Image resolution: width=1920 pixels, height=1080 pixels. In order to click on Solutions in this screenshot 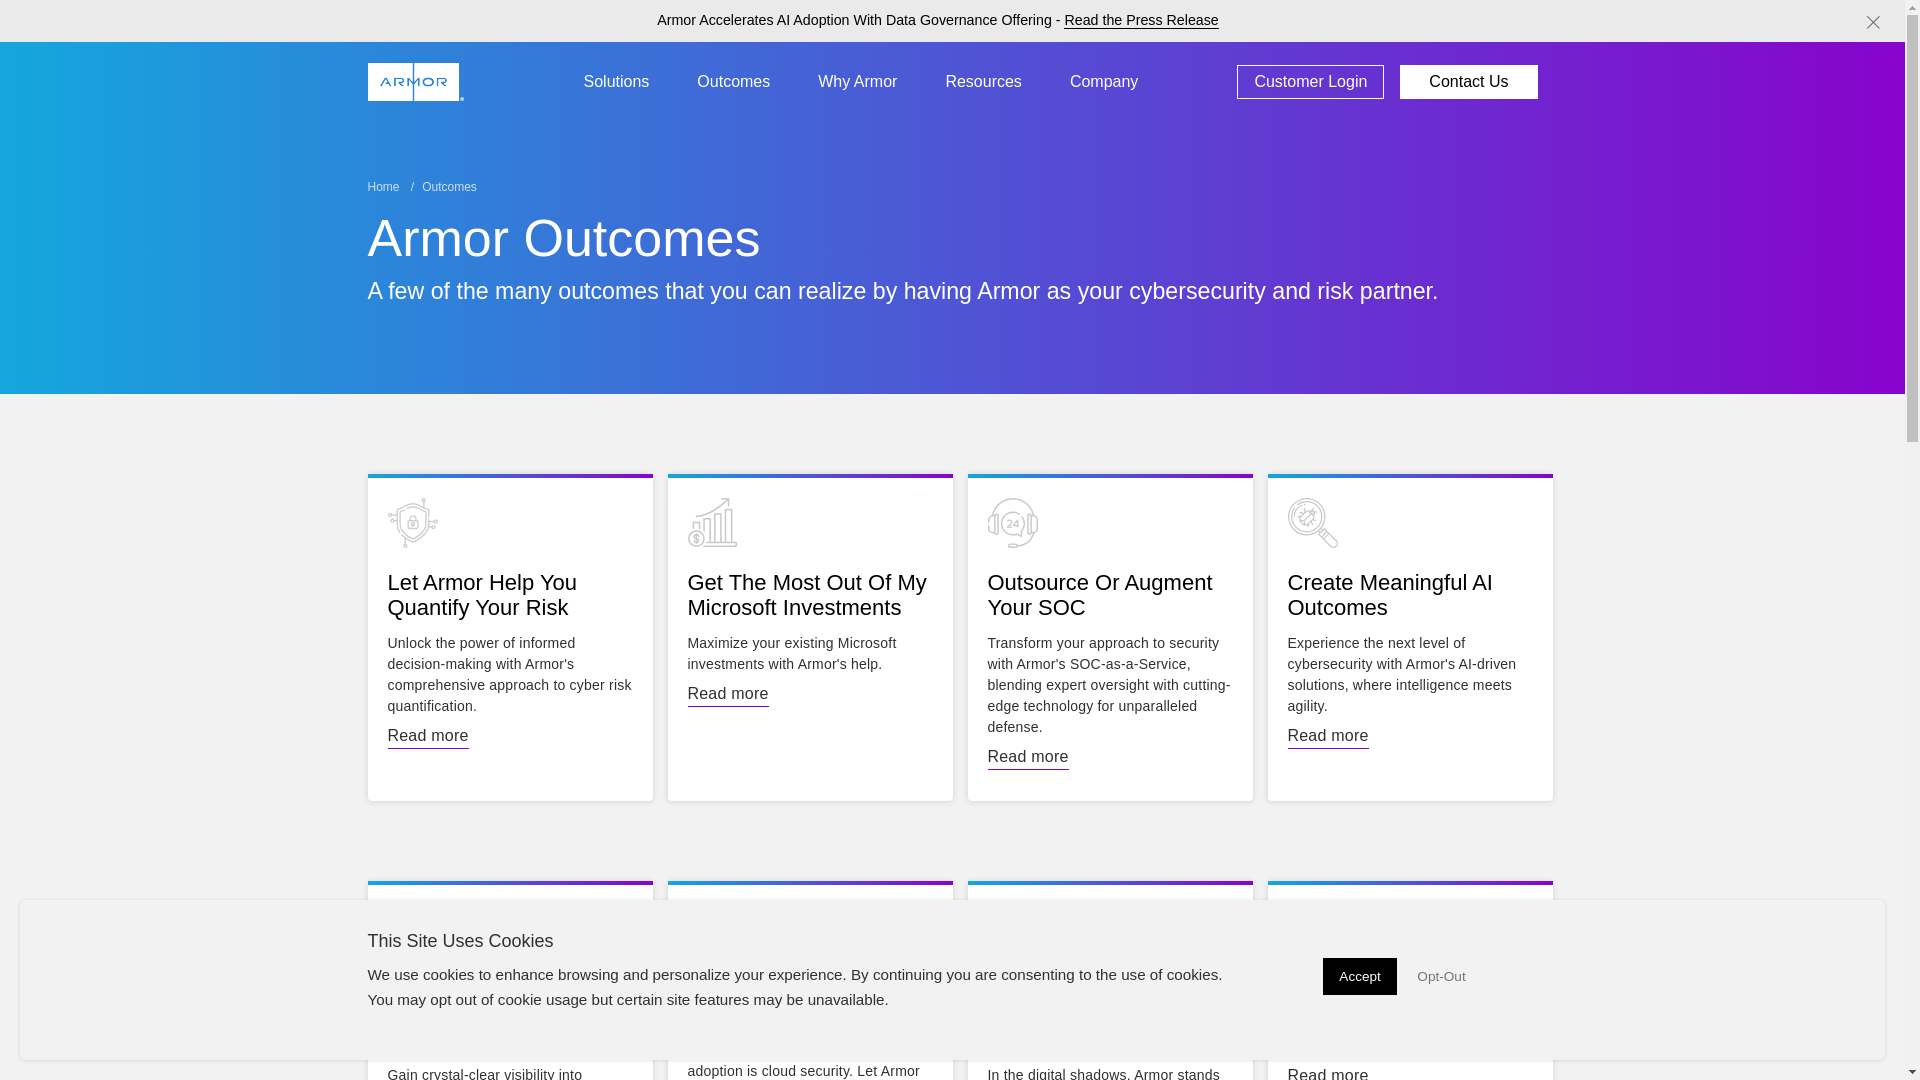, I will do `click(617, 82)`.